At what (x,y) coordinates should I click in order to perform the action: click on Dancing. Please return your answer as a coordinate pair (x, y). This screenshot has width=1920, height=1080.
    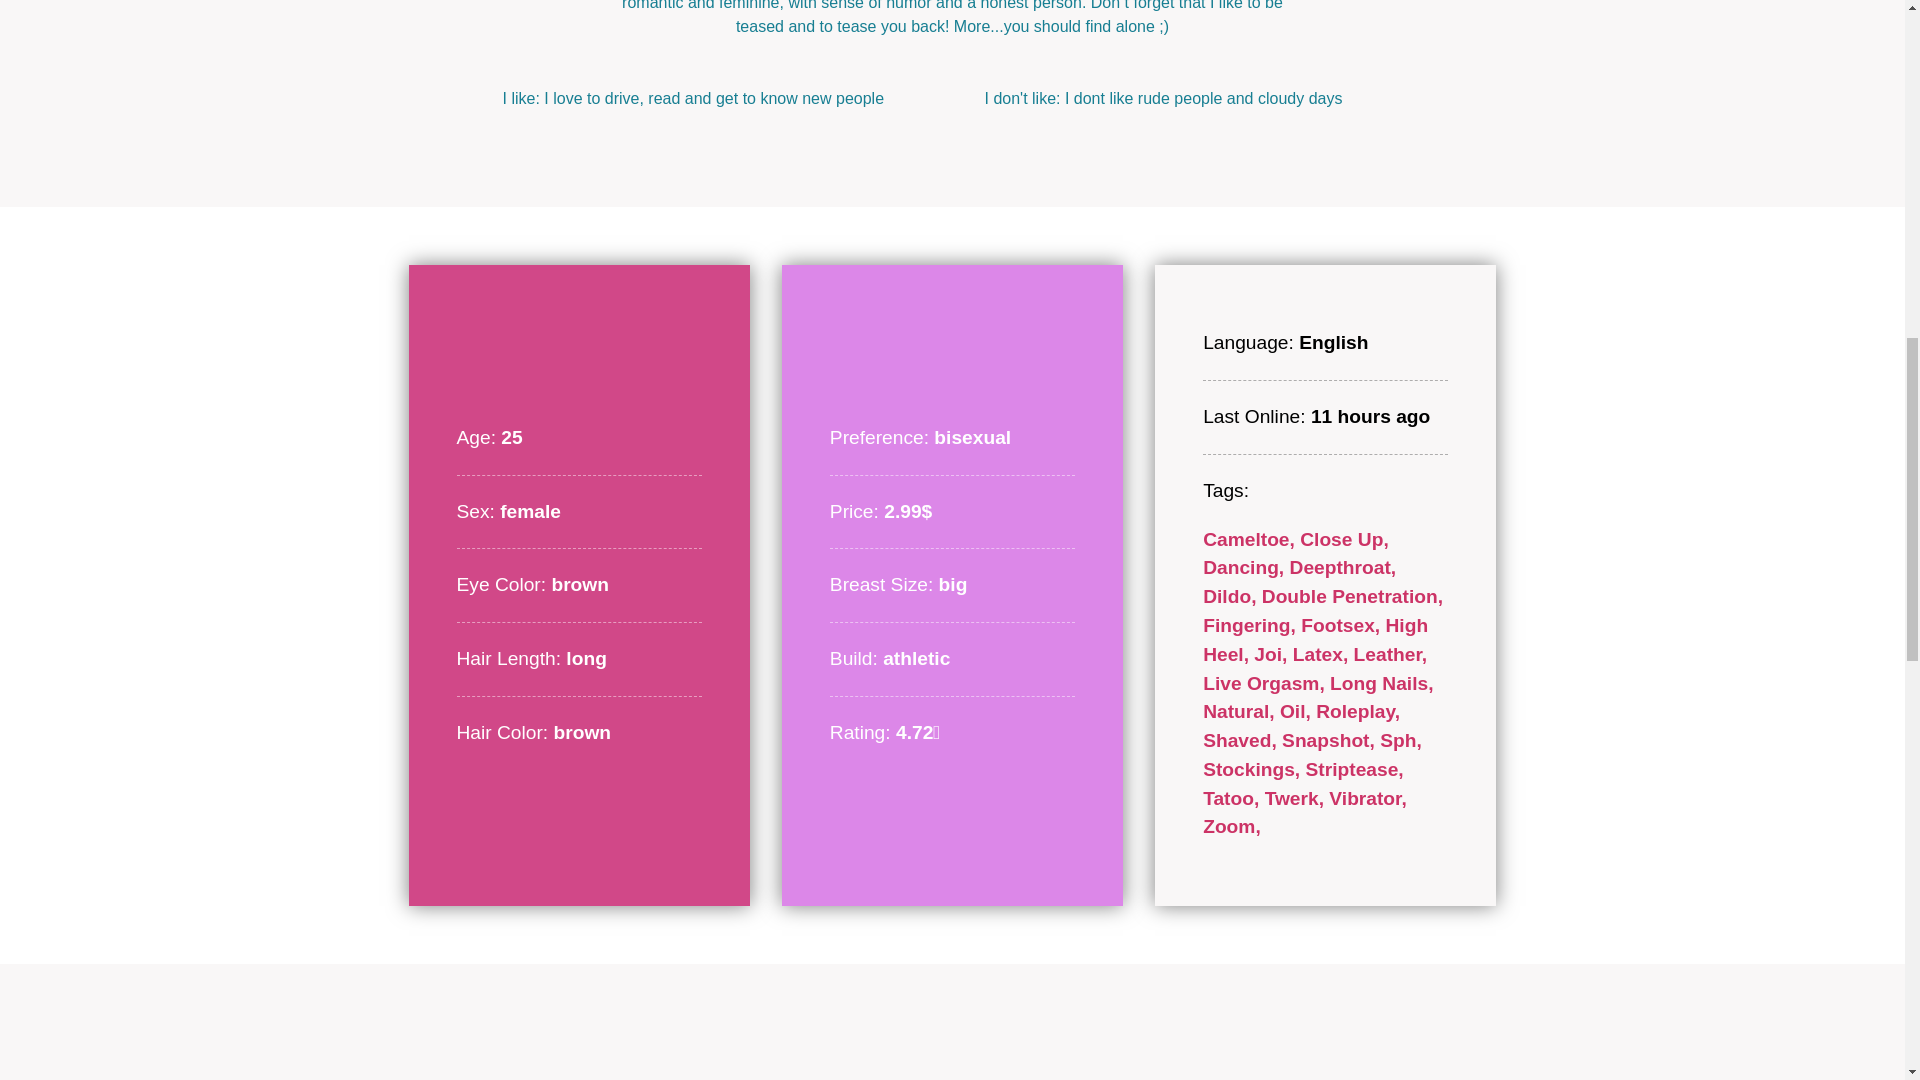
    Looking at the image, I should click on (1246, 567).